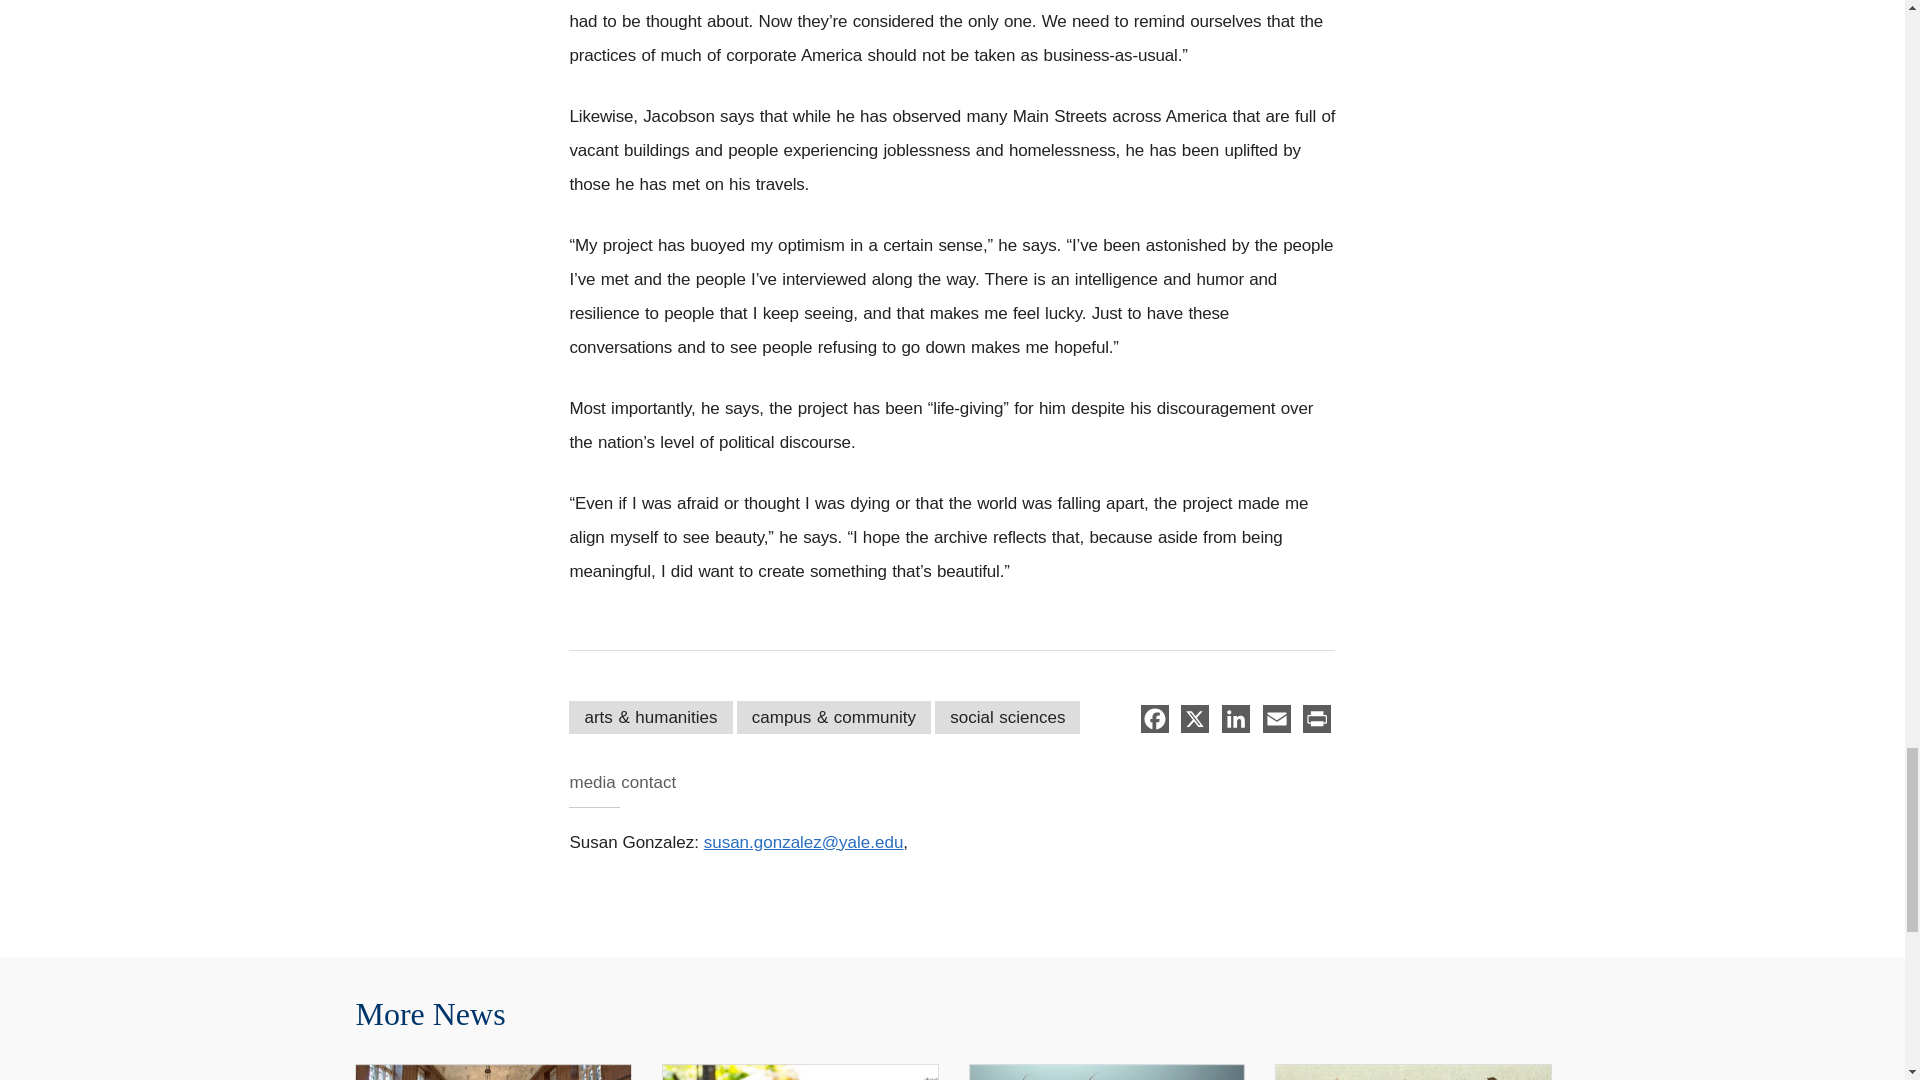  Describe the element at coordinates (1007, 717) in the screenshot. I see `social sciences` at that location.